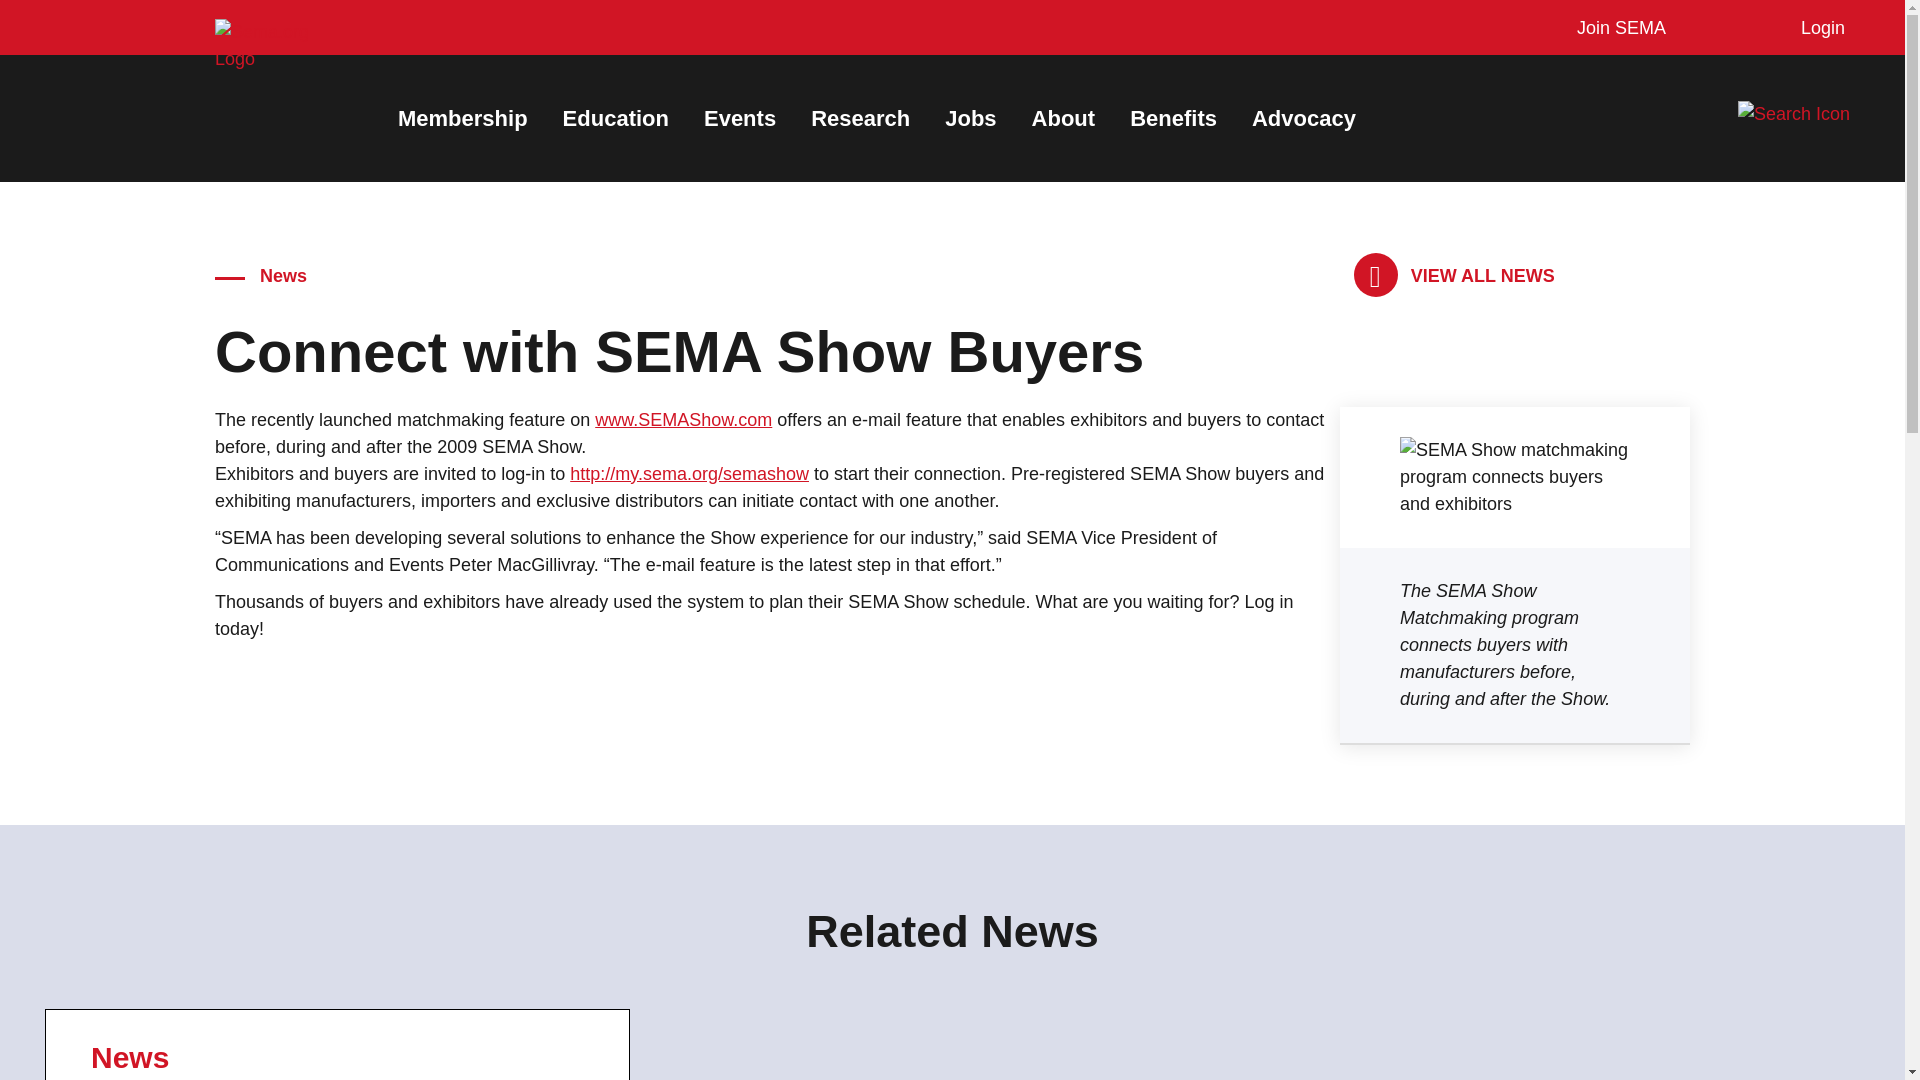  Describe the element at coordinates (1616, 28) in the screenshot. I see `Join SEMA` at that location.